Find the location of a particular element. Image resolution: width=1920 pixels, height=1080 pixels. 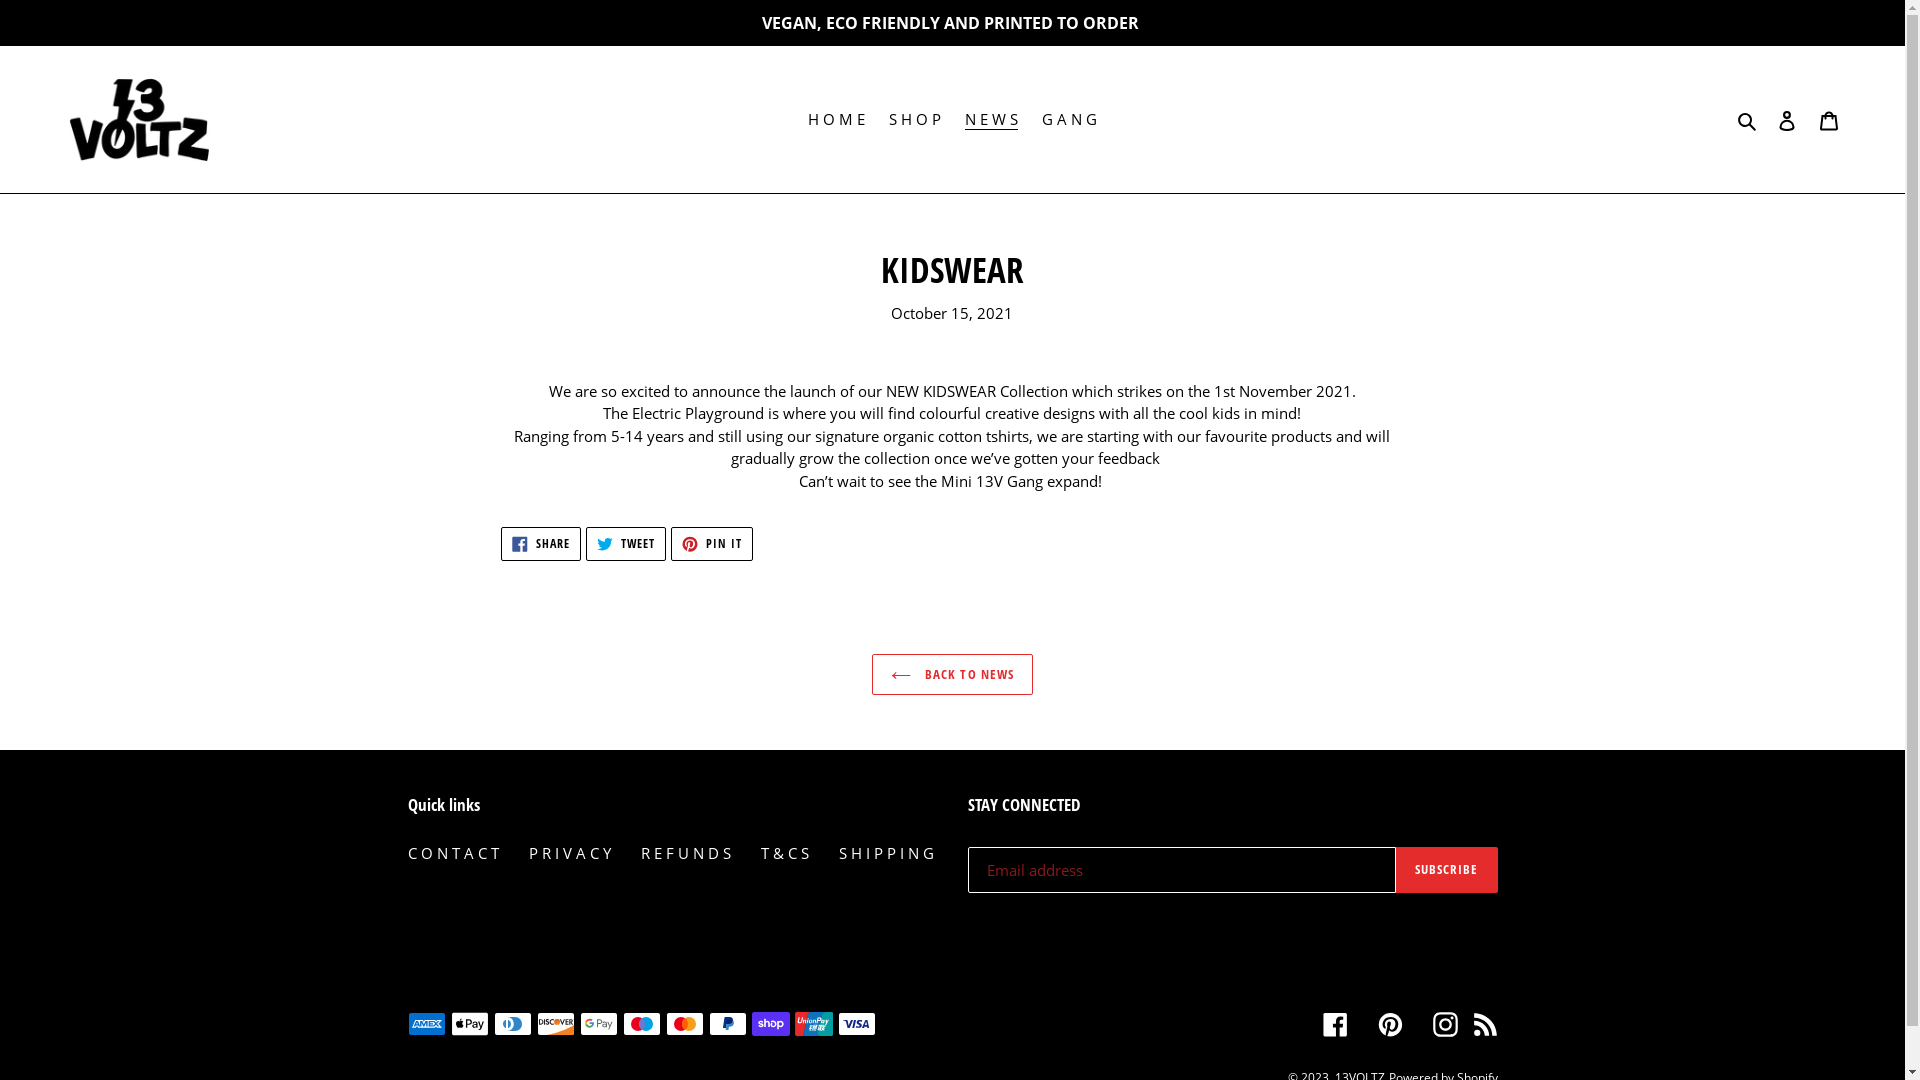

P R I V A C Y is located at coordinates (569, 853).